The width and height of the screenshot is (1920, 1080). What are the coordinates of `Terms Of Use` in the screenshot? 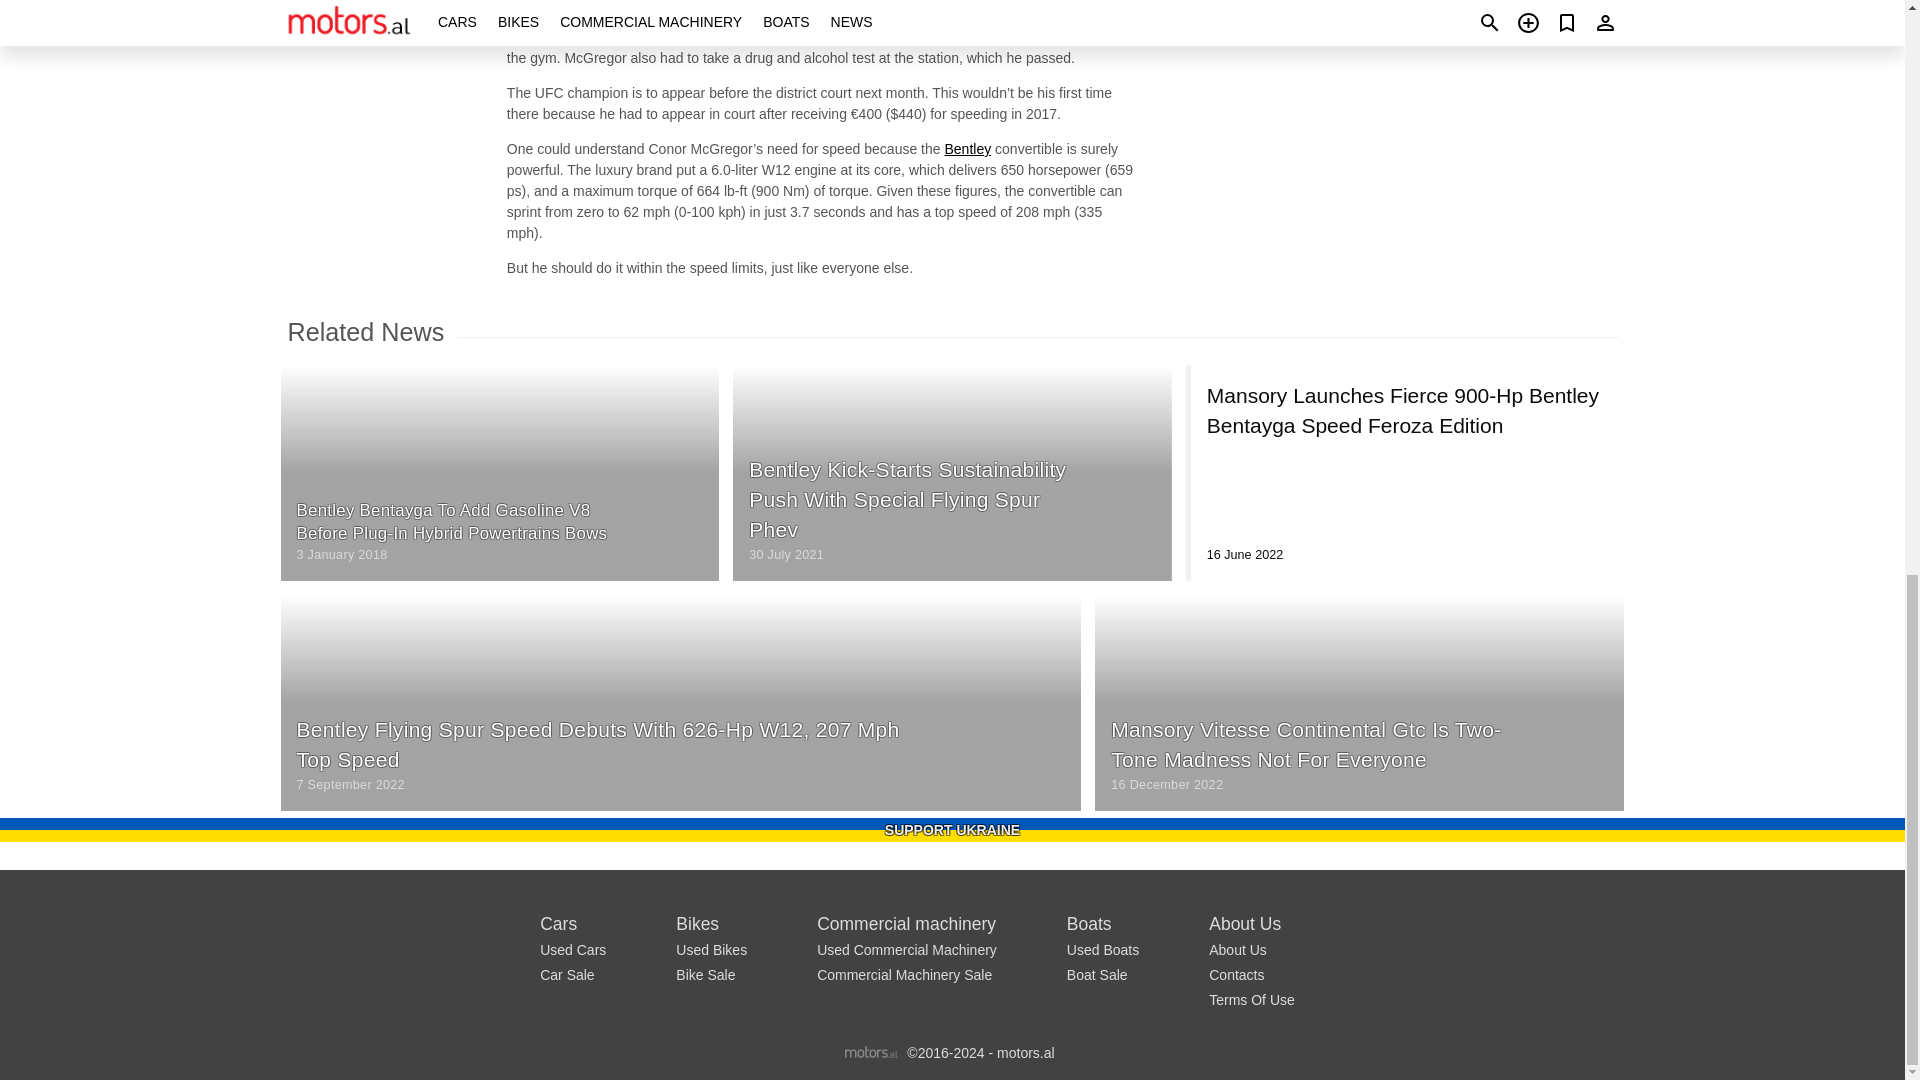 It's located at (1252, 1000).